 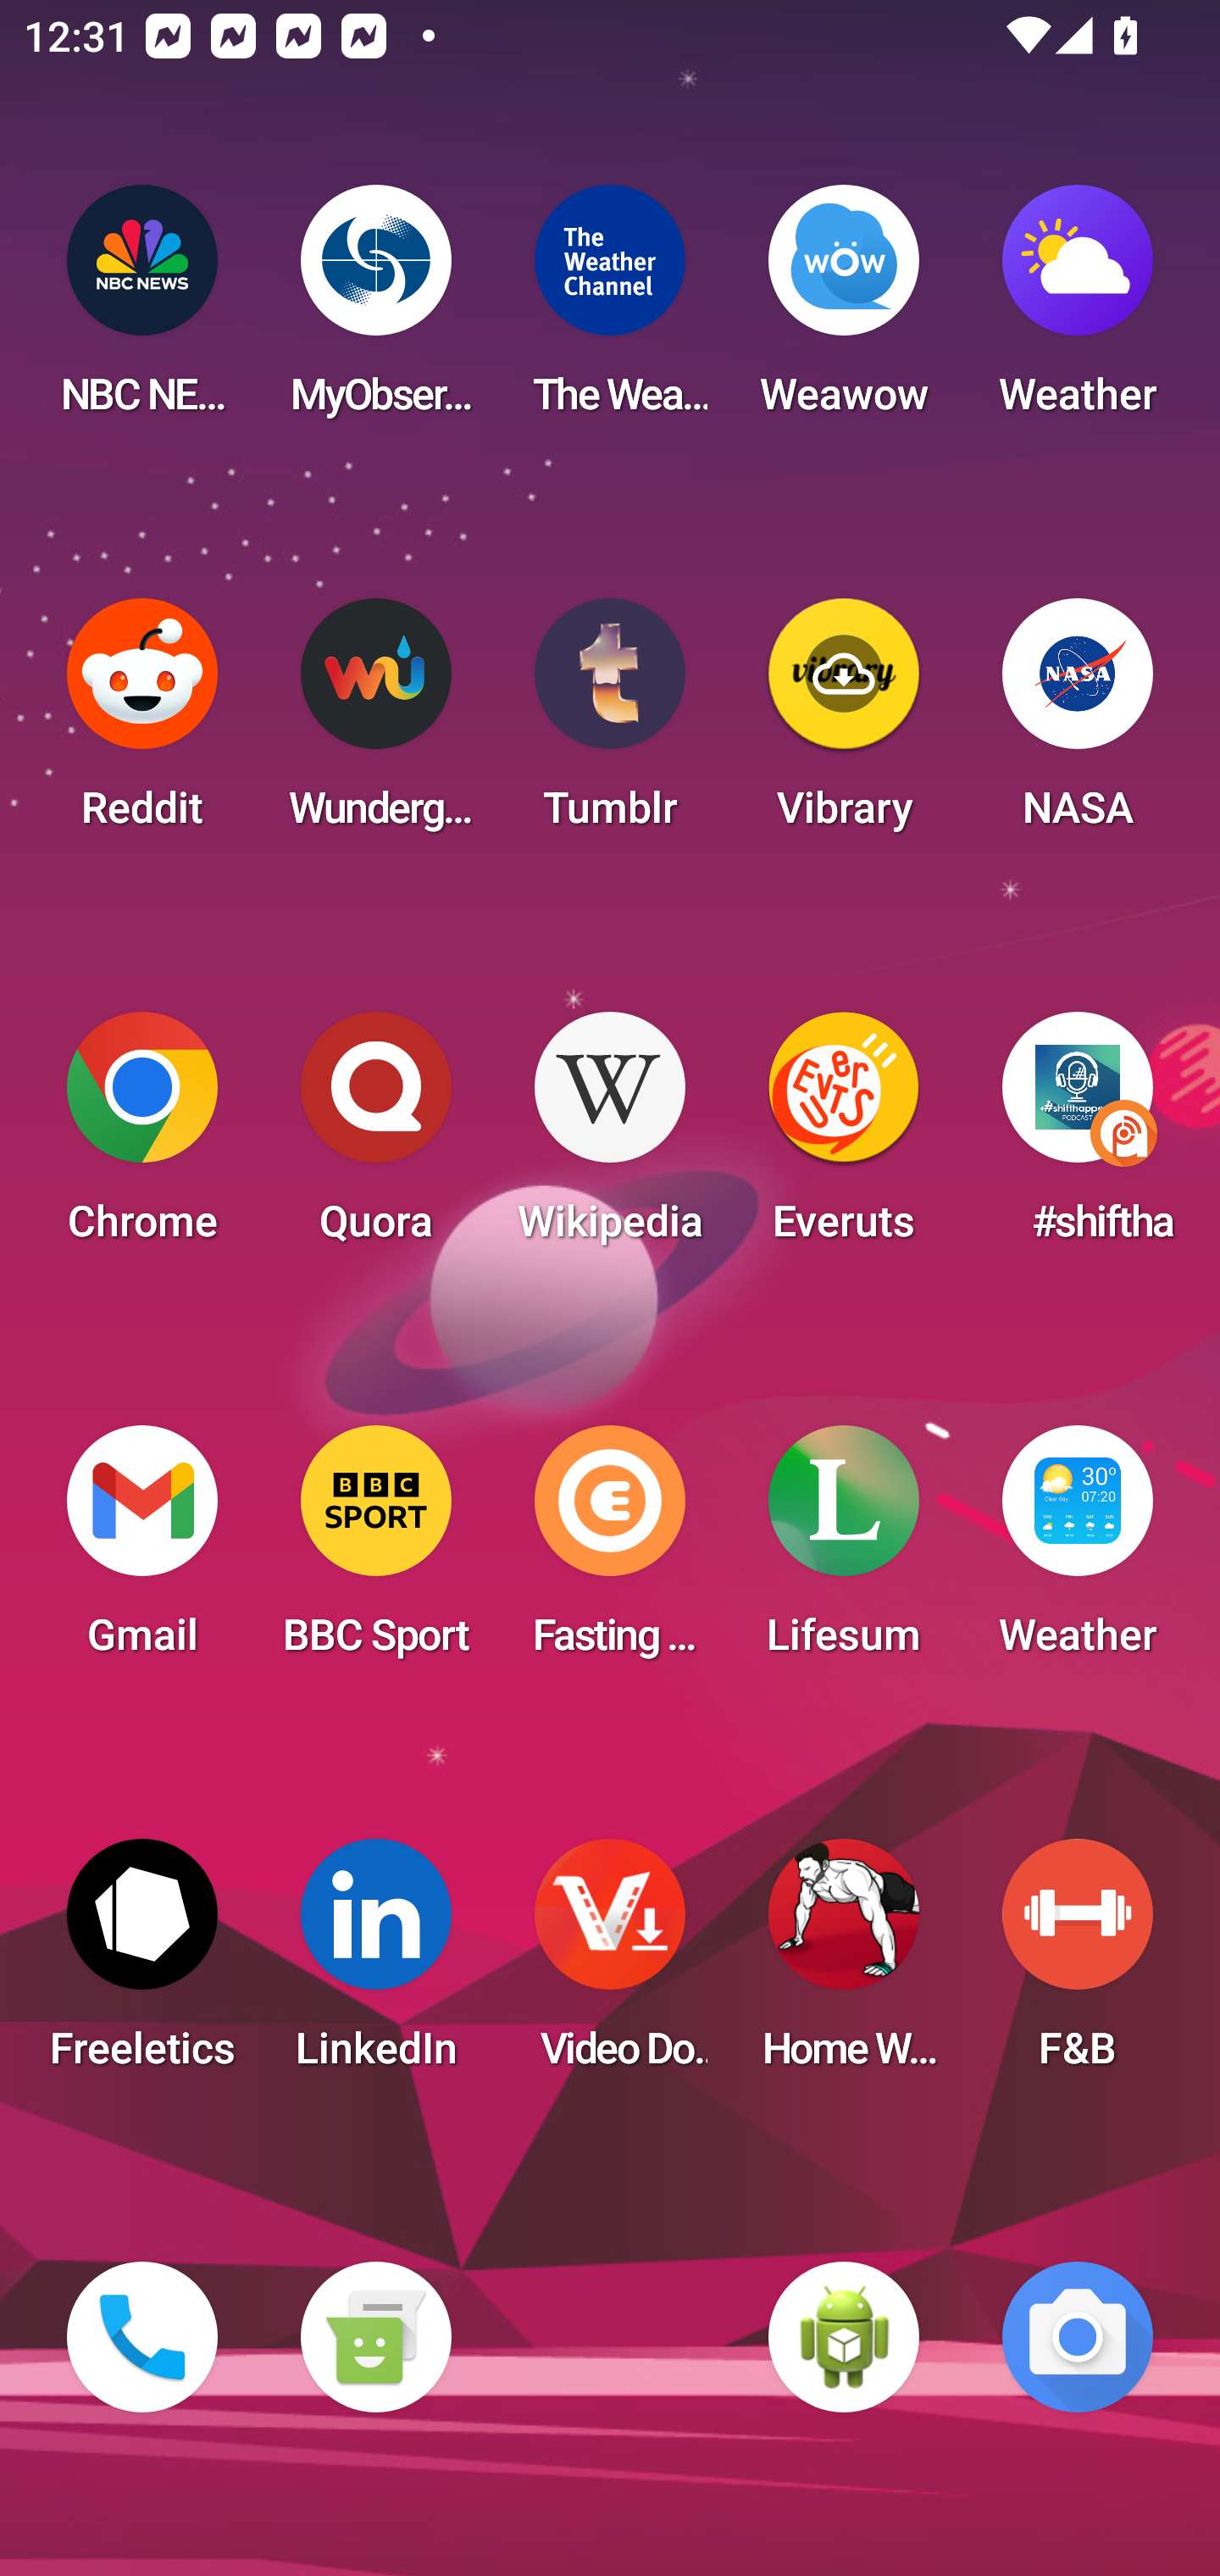 What do you see at coordinates (142, 310) in the screenshot?
I see `NBC NEWS` at bounding box center [142, 310].